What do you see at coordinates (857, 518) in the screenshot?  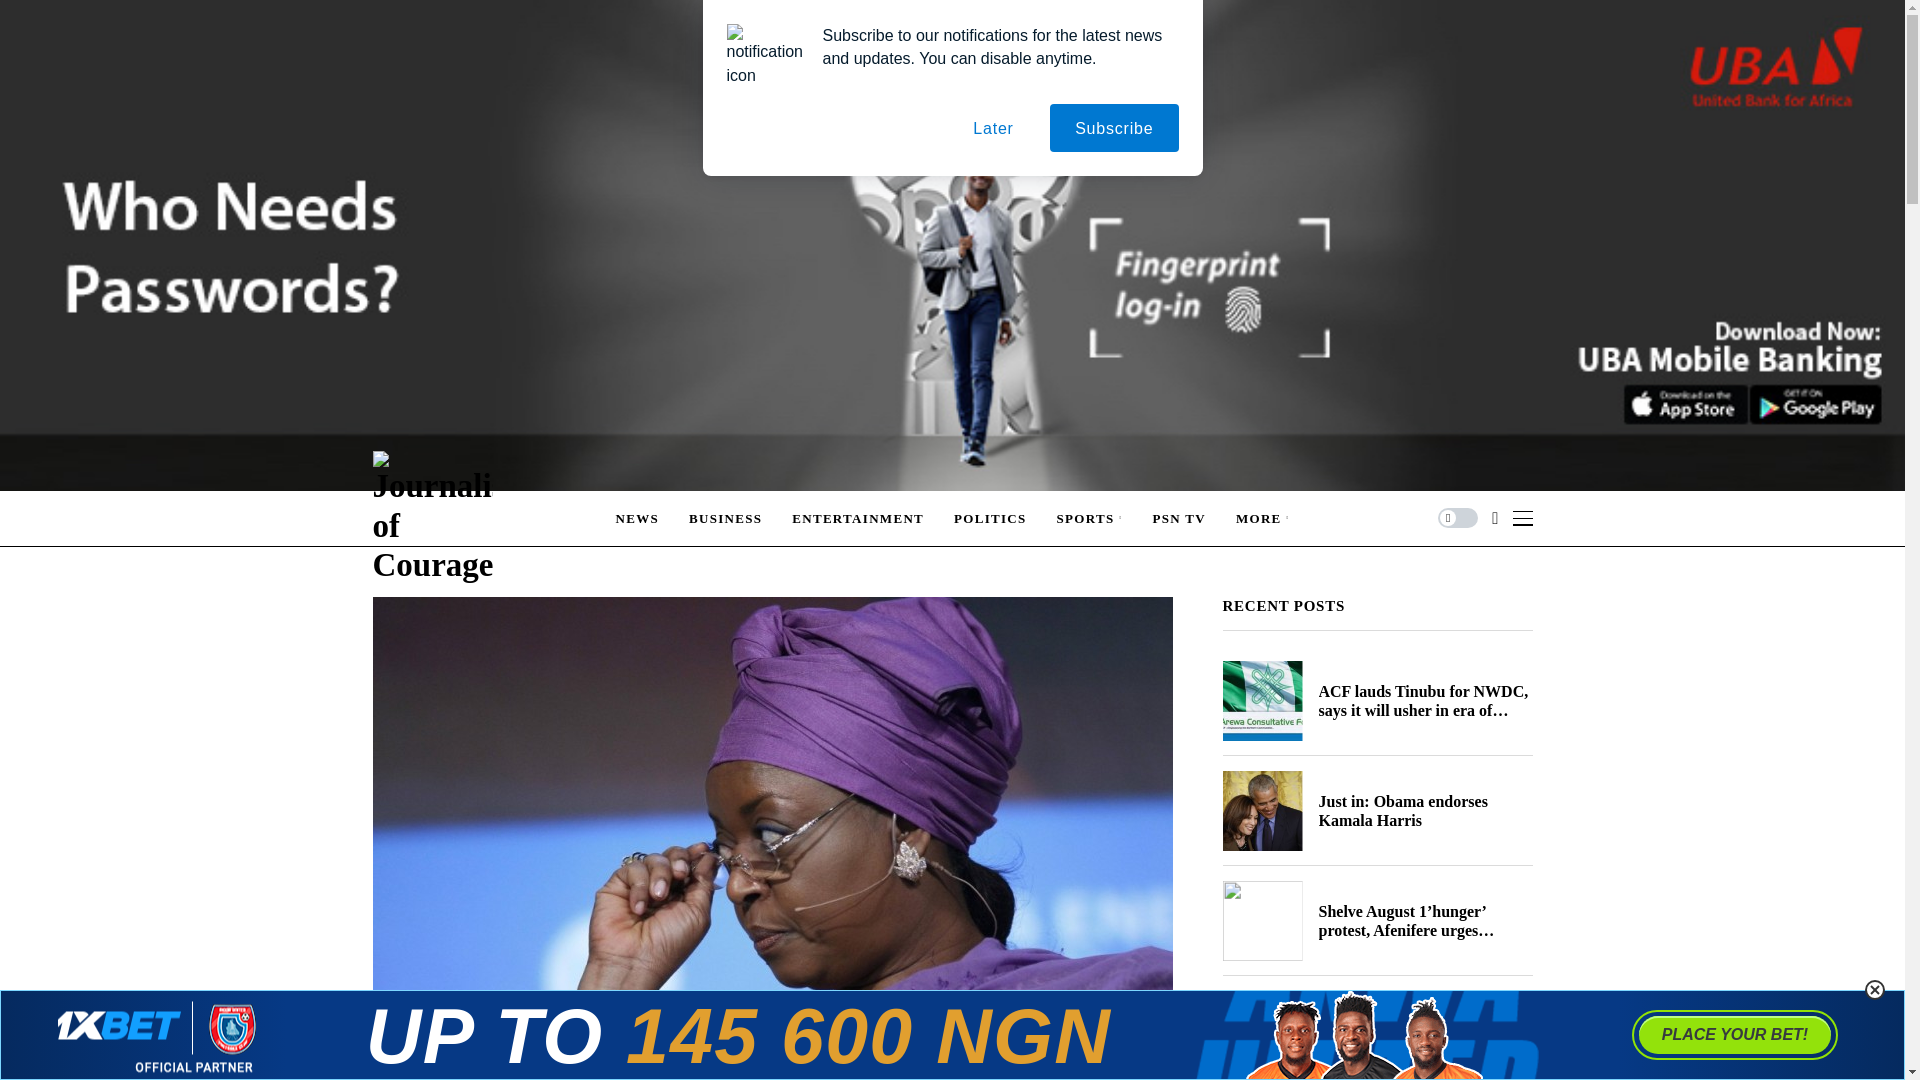 I see `ENTERTAINMENT` at bounding box center [857, 518].